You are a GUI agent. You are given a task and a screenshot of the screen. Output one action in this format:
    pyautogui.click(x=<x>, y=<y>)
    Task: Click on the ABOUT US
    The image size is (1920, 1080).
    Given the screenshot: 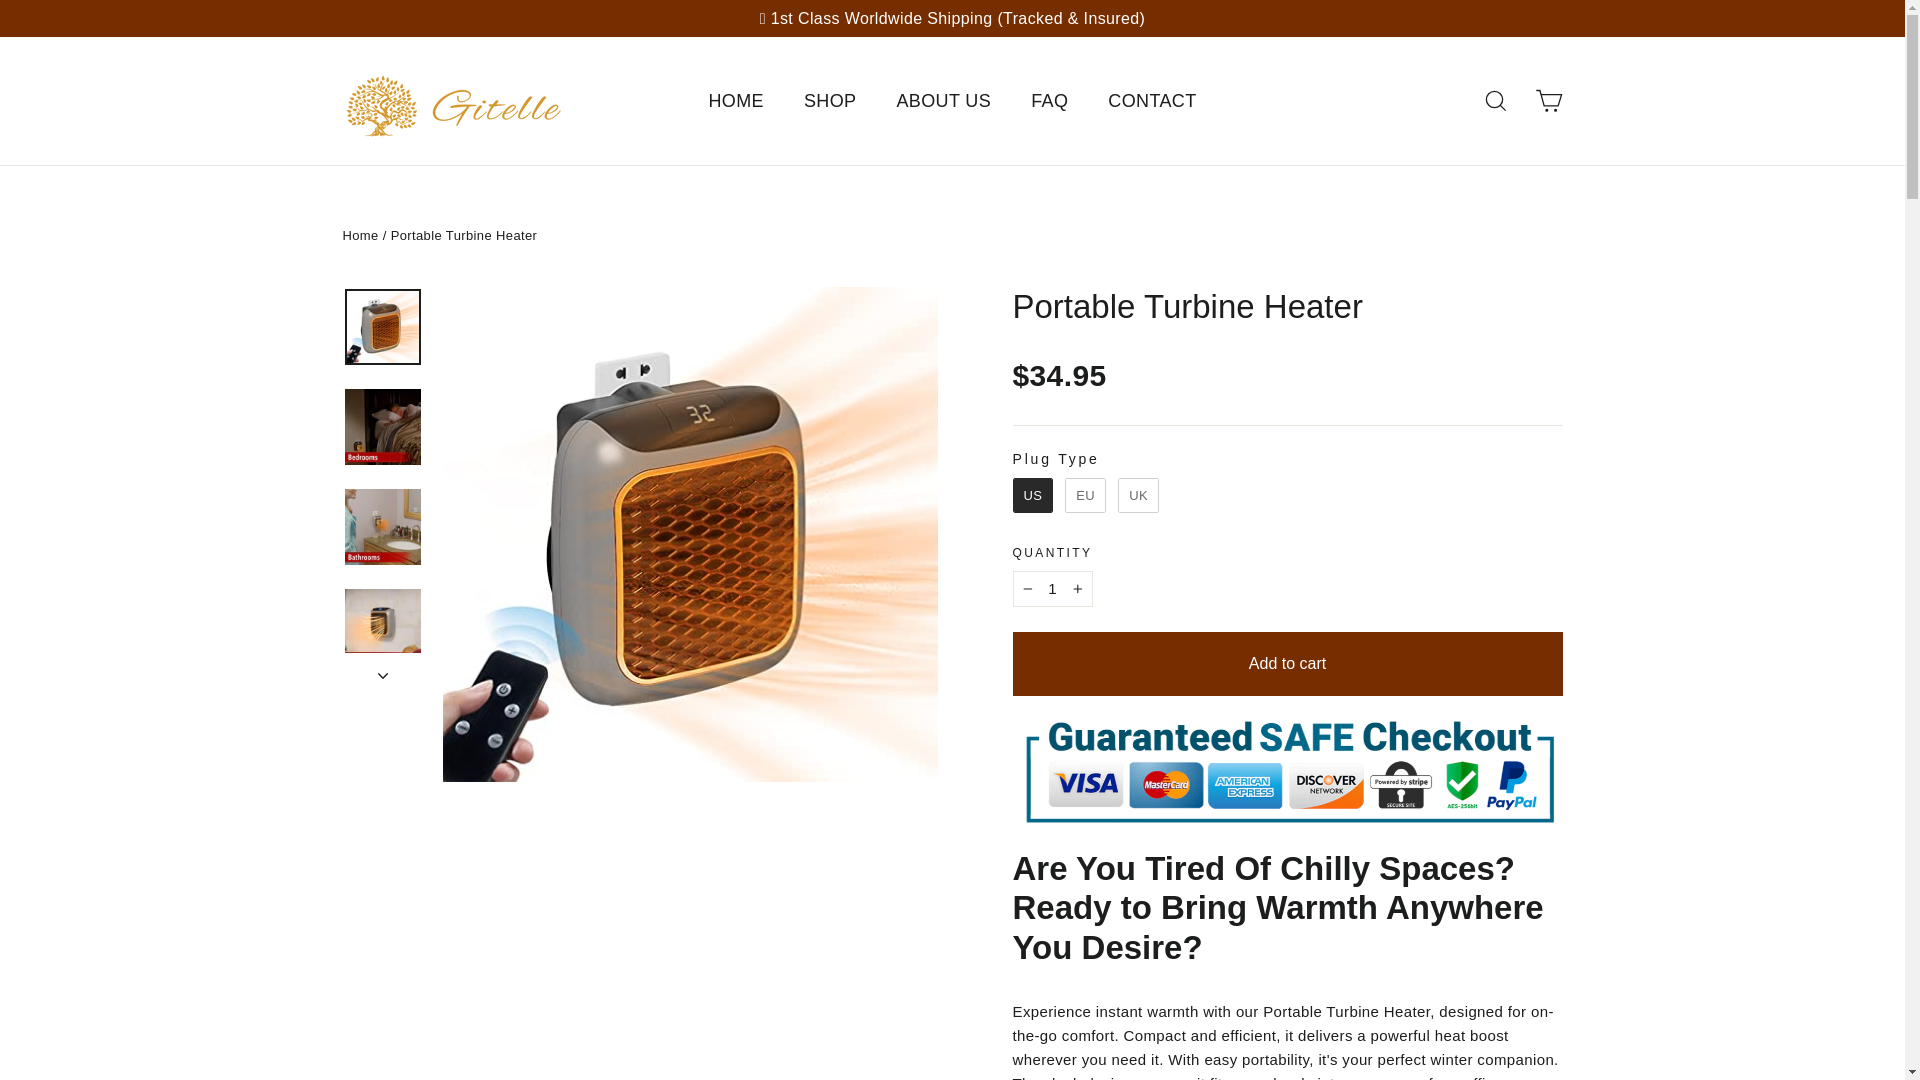 What is the action you would take?
    pyautogui.click(x=1050, y=101)
    